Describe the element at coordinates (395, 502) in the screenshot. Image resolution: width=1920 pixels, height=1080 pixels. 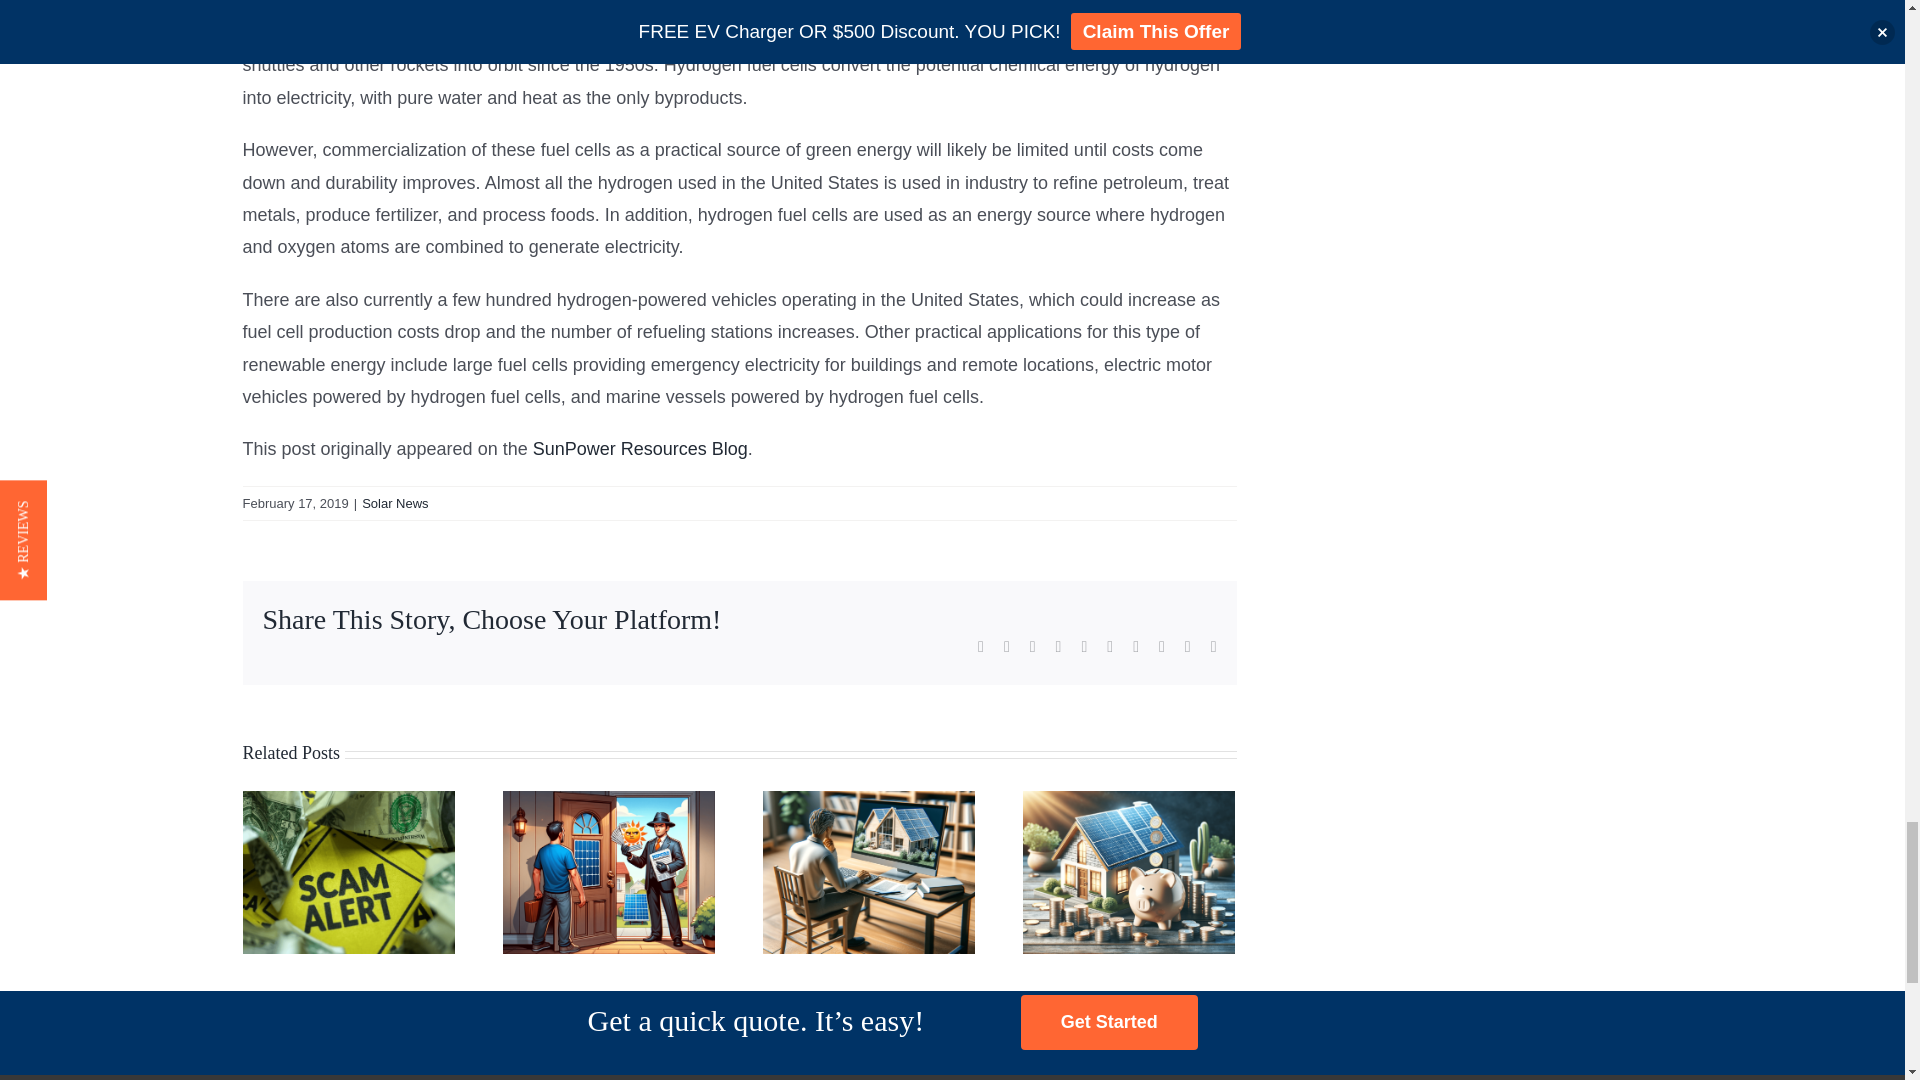
I see `Solar News` at that location.